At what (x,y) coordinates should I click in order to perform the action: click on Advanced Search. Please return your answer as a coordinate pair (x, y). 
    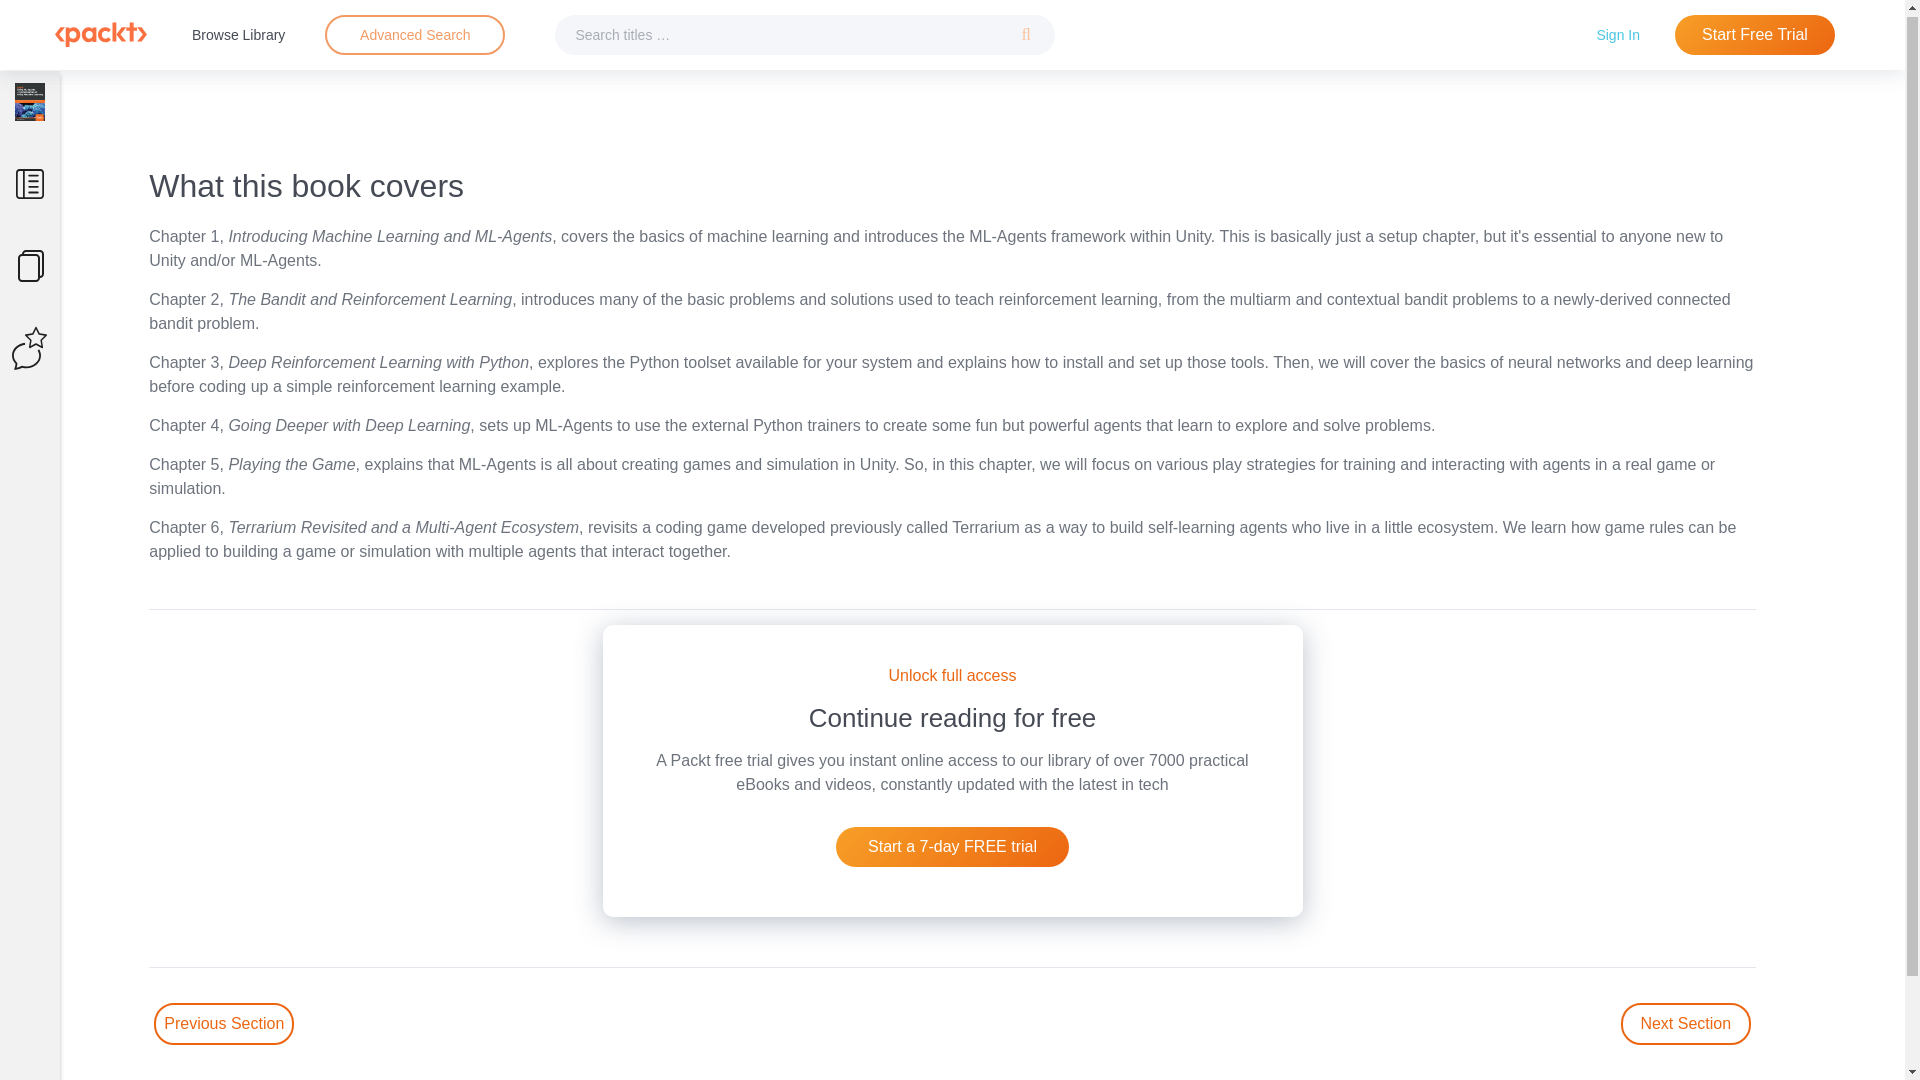
    Looking at the image, I should click on (415, 32).